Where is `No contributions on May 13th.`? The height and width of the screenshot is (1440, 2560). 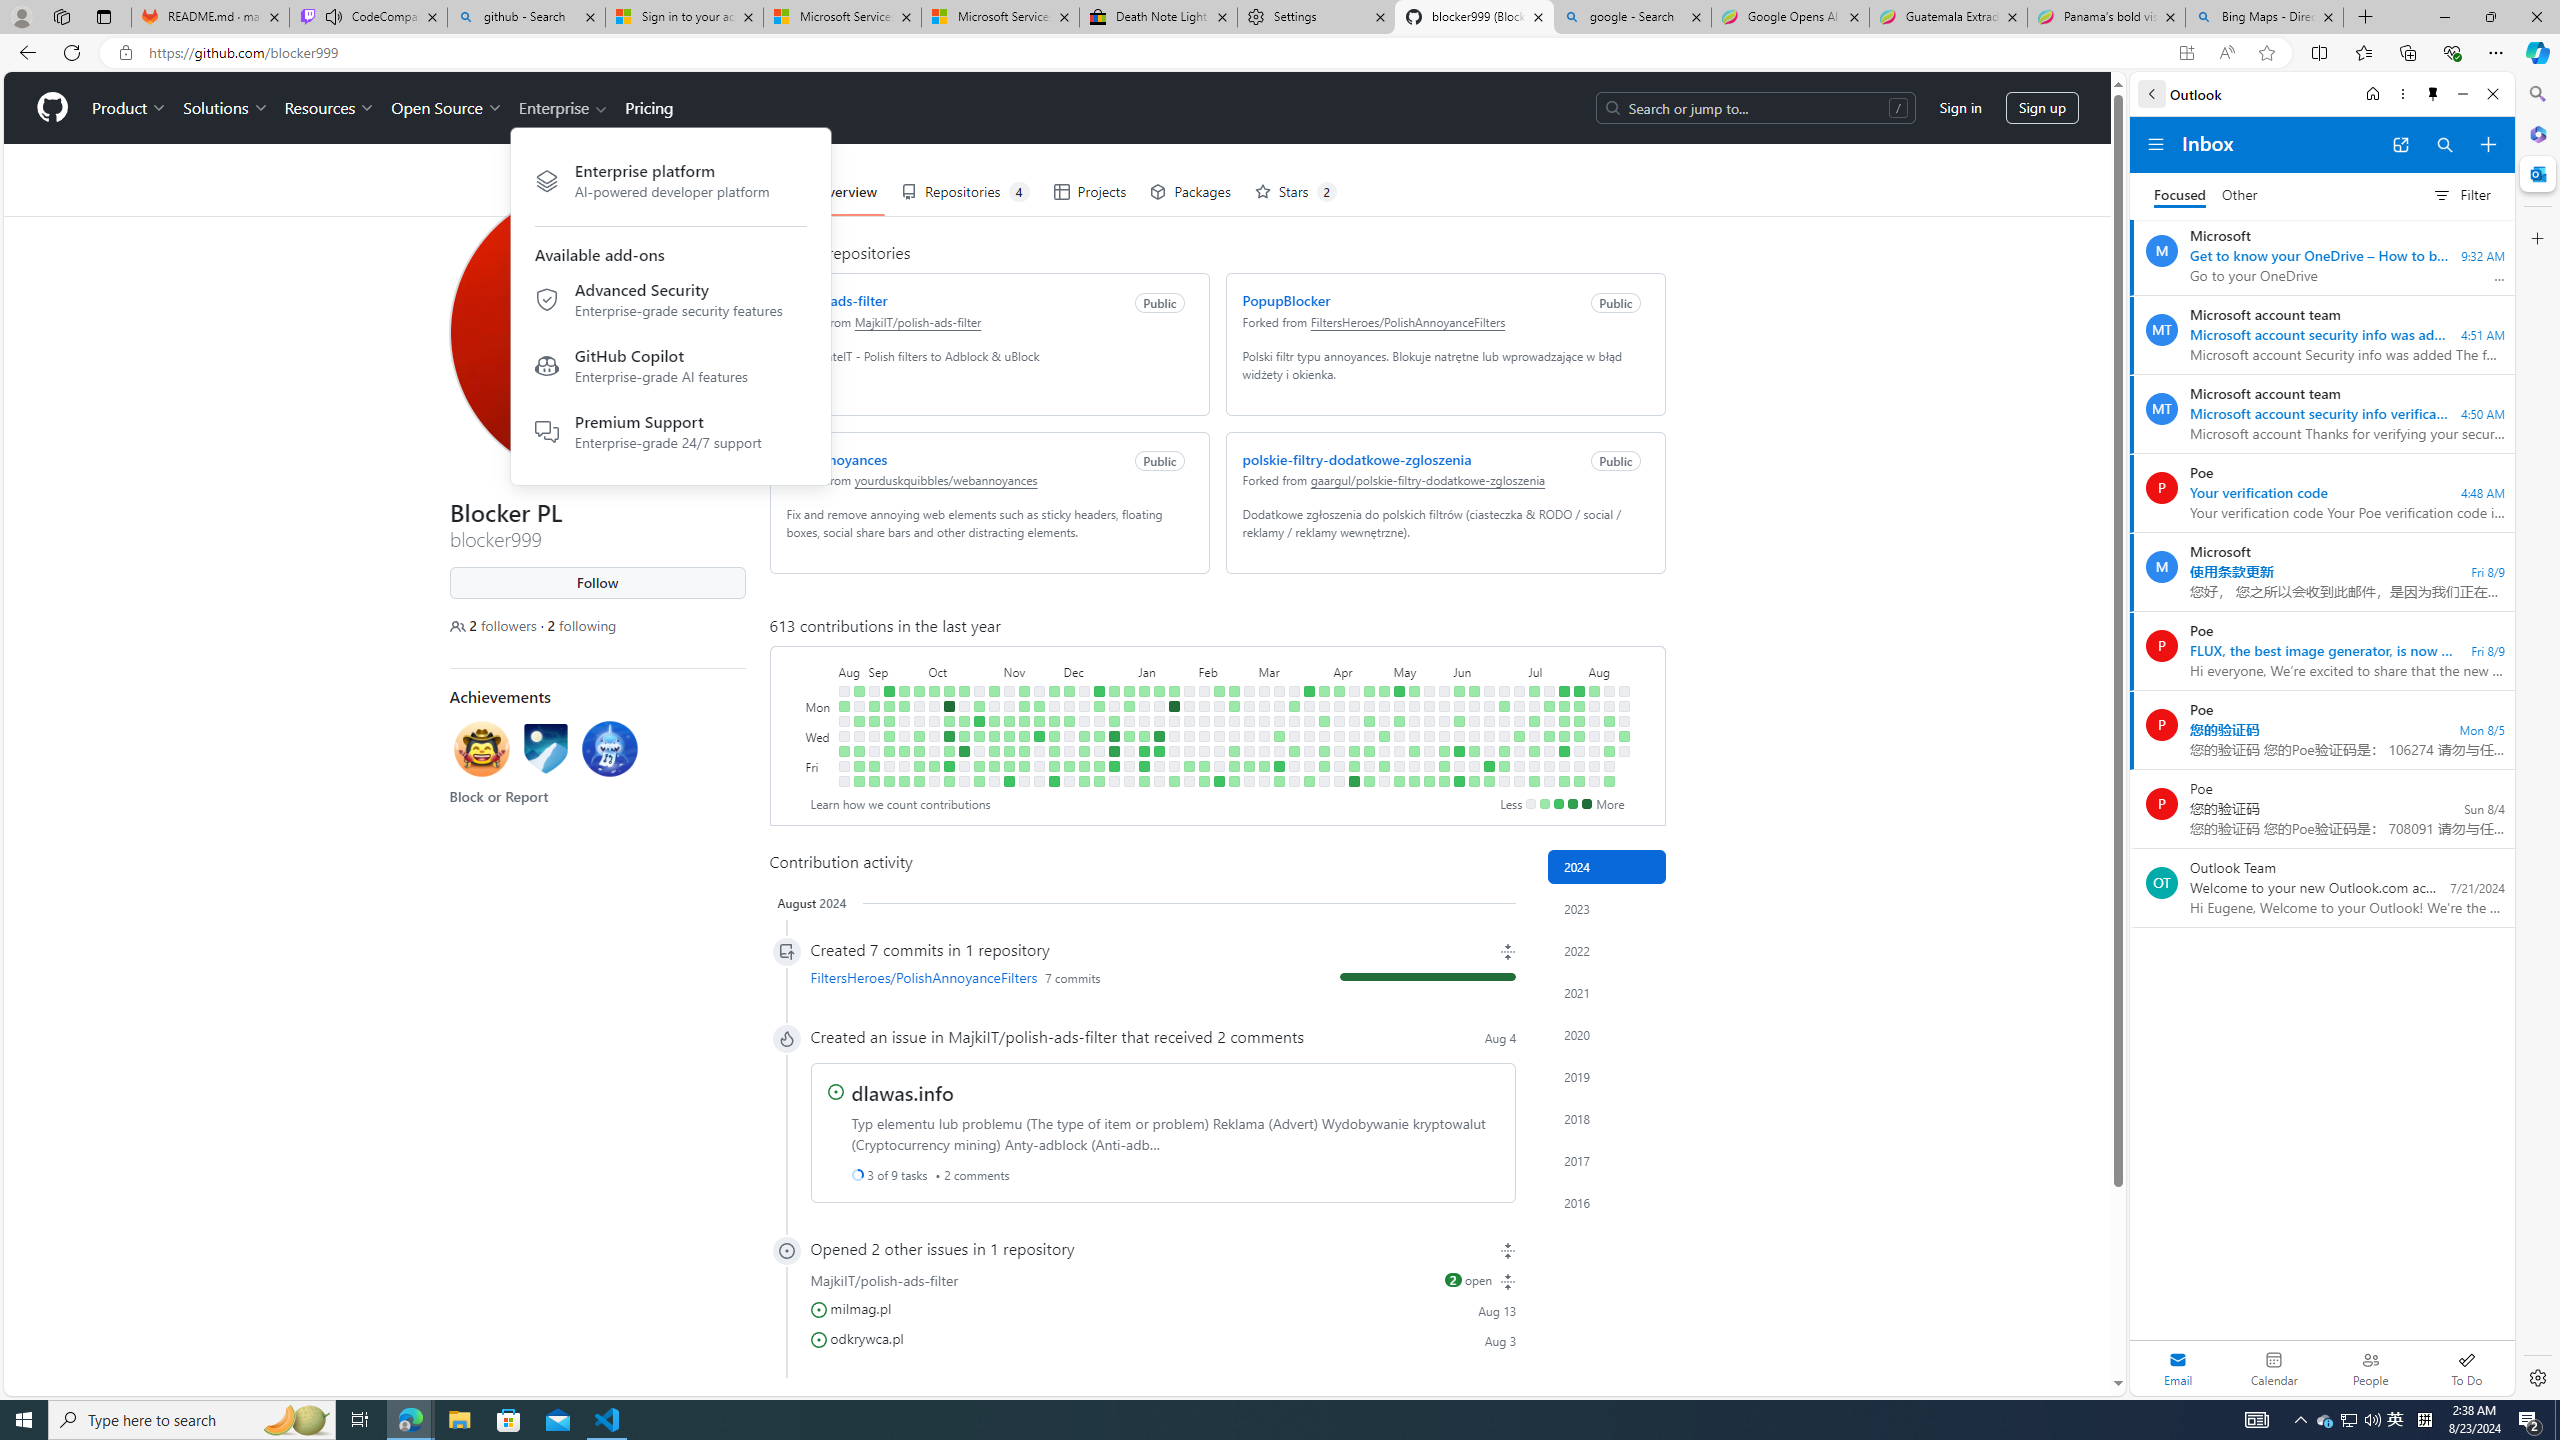
No contributions on May 13th. is located at coordinates (1414, 706).